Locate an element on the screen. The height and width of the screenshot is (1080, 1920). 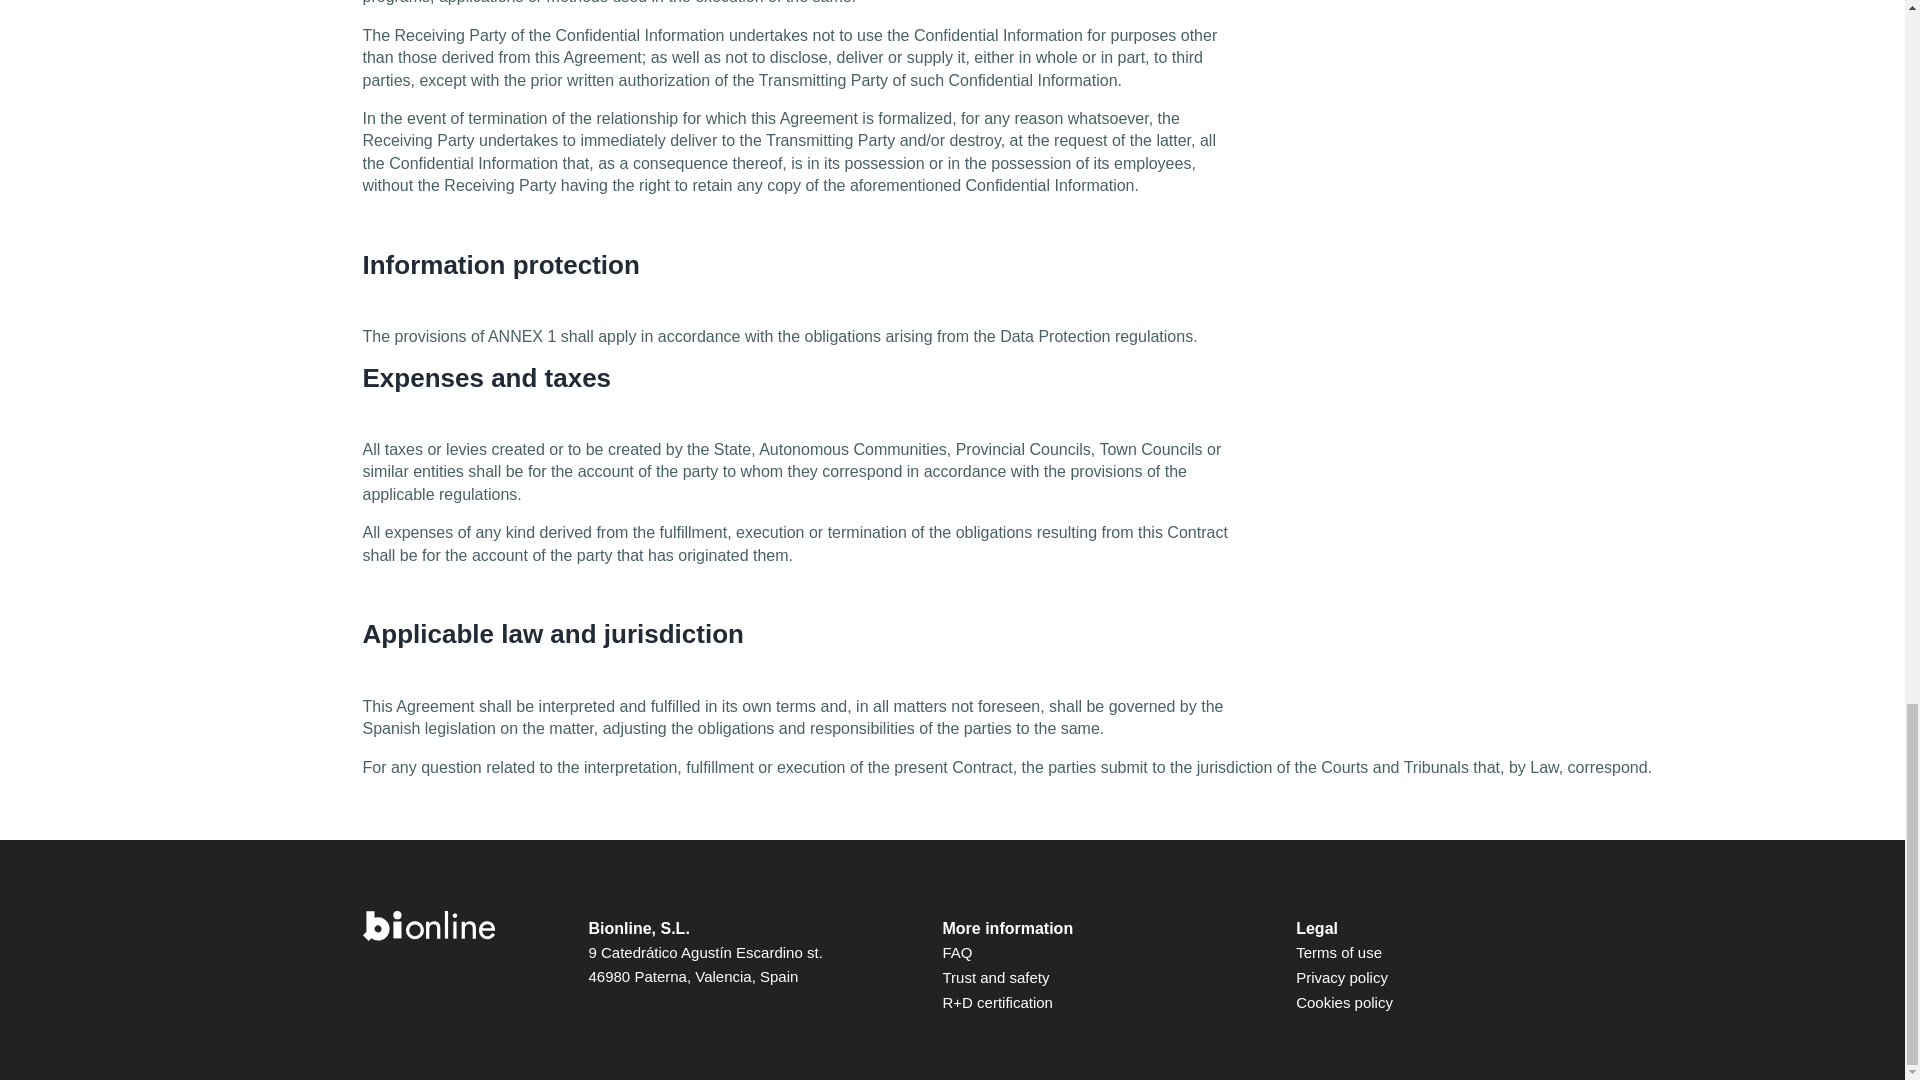
Cookies policy is located at coordinates (1344, 1002).